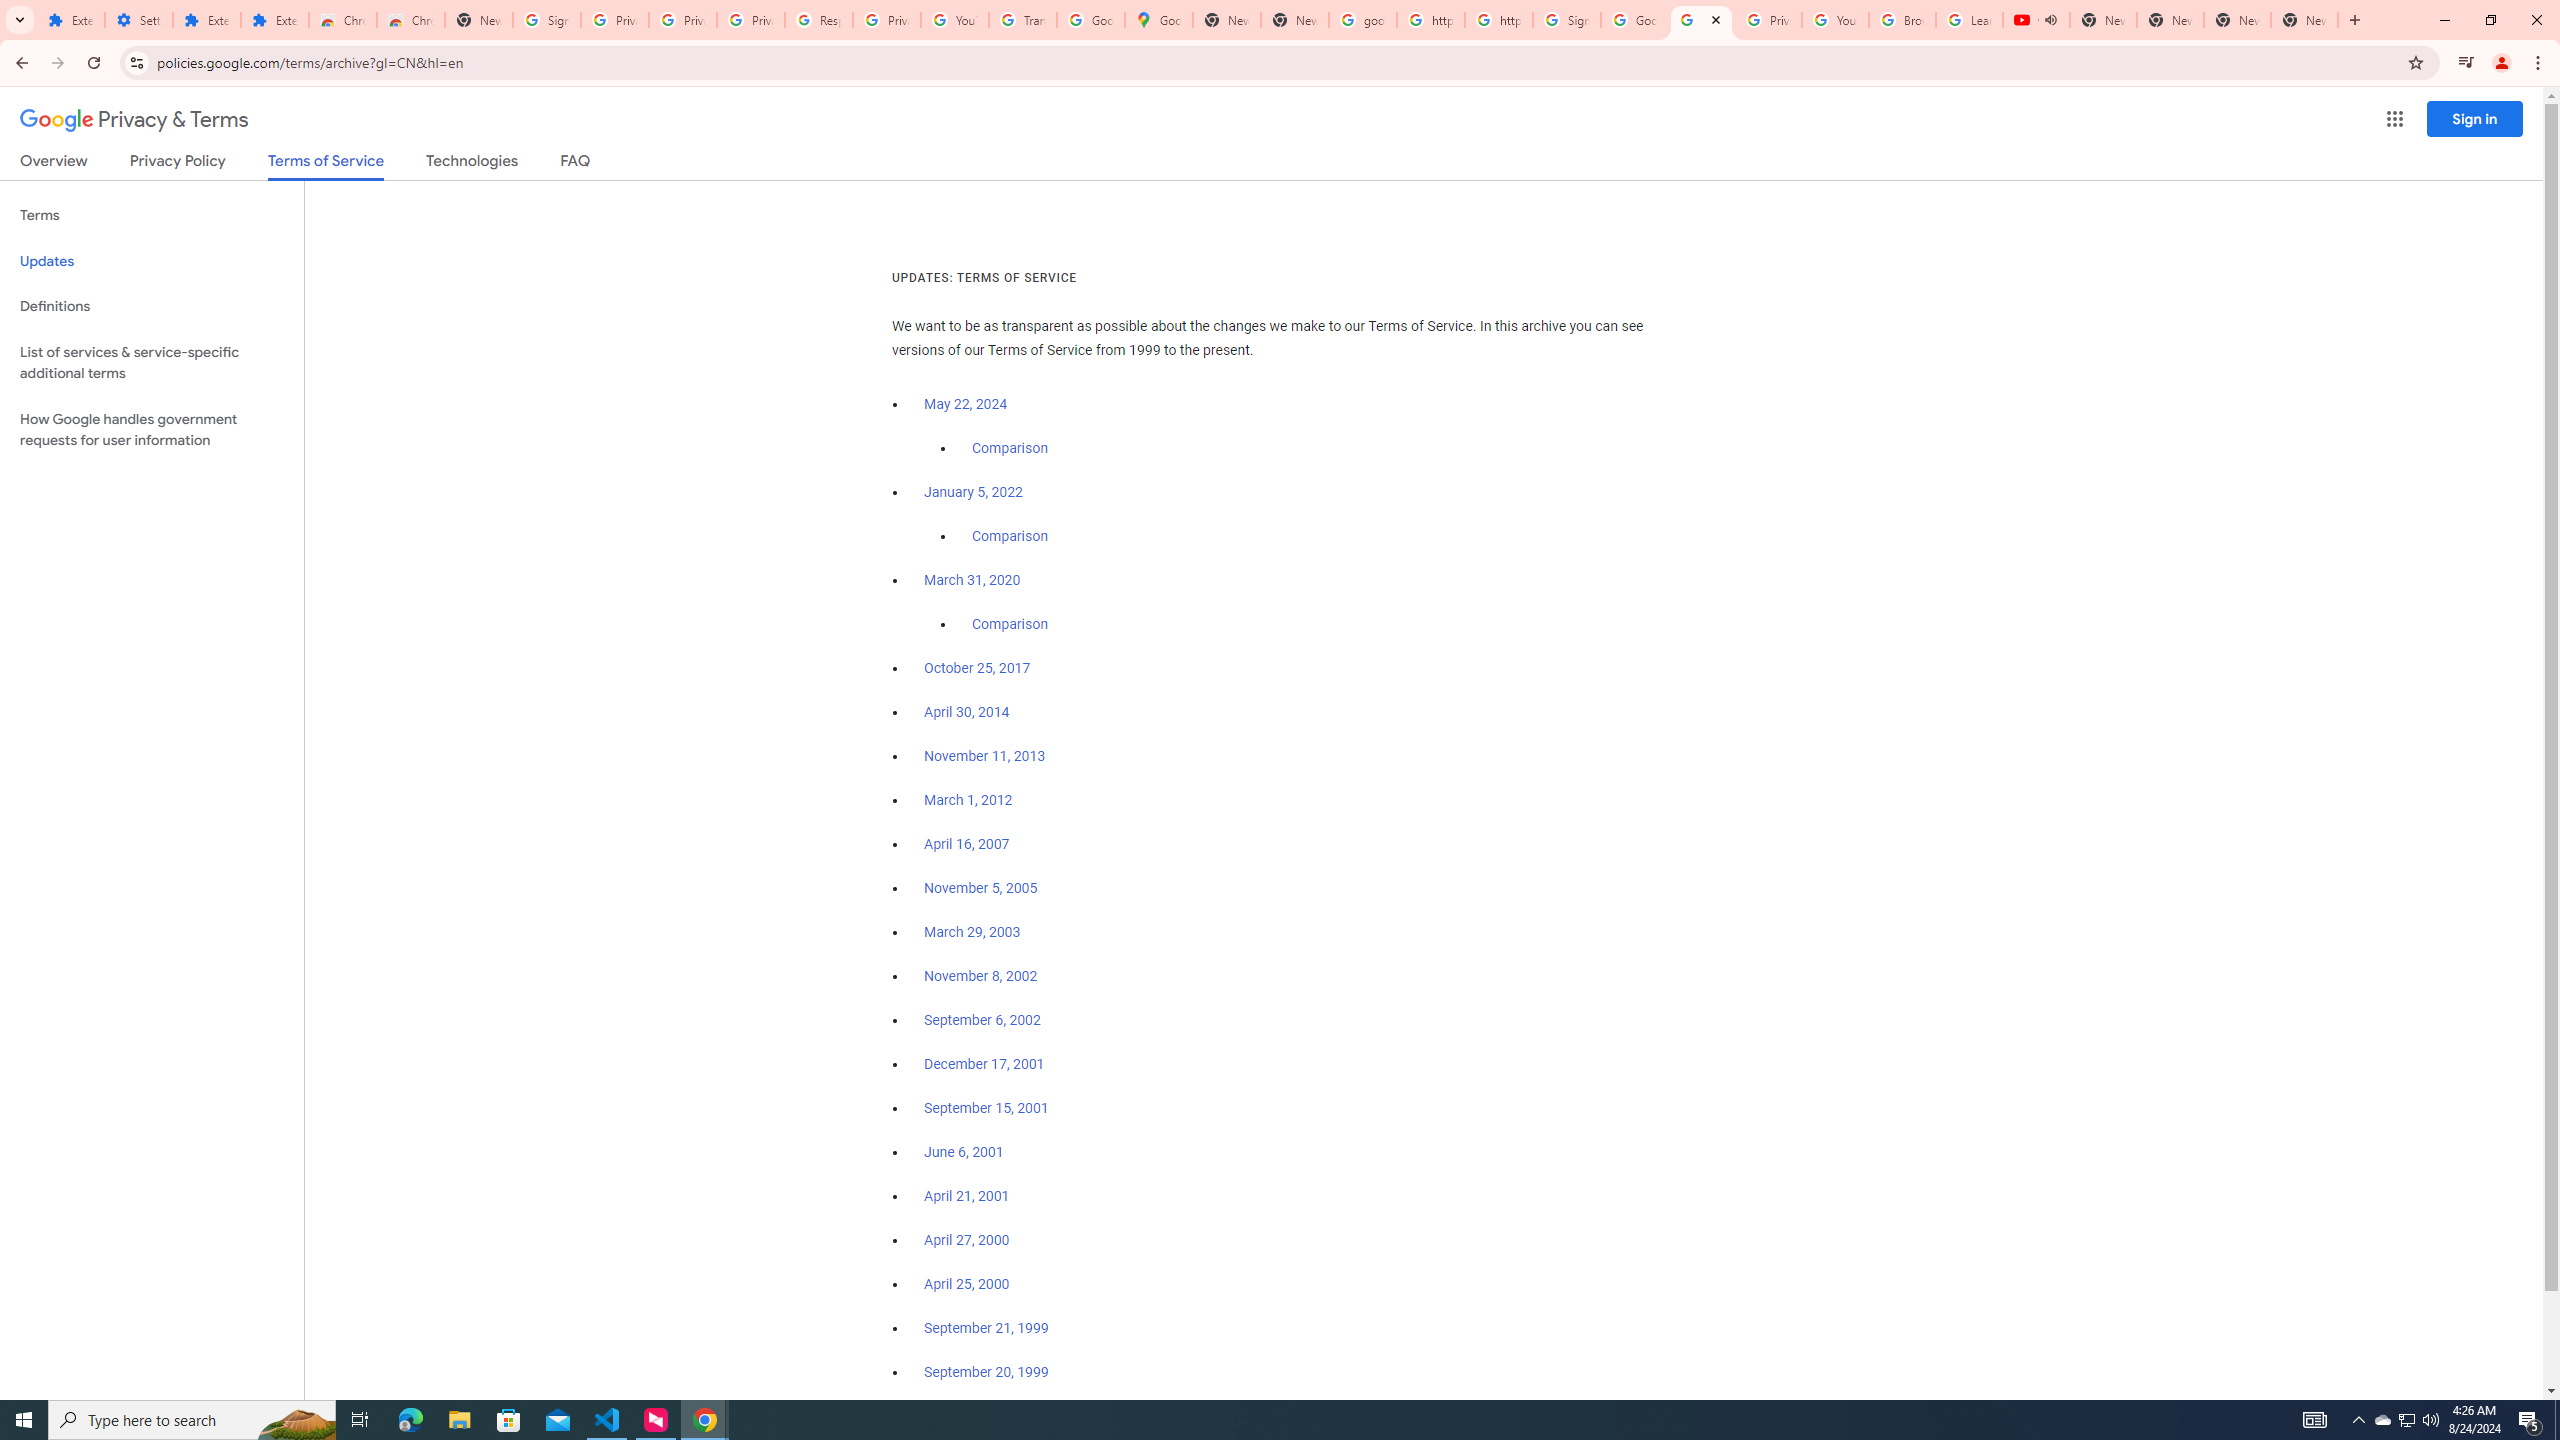 This screenshot has height=1440, width=2560. I want to click on Privacy Policy, so click(176, 164).